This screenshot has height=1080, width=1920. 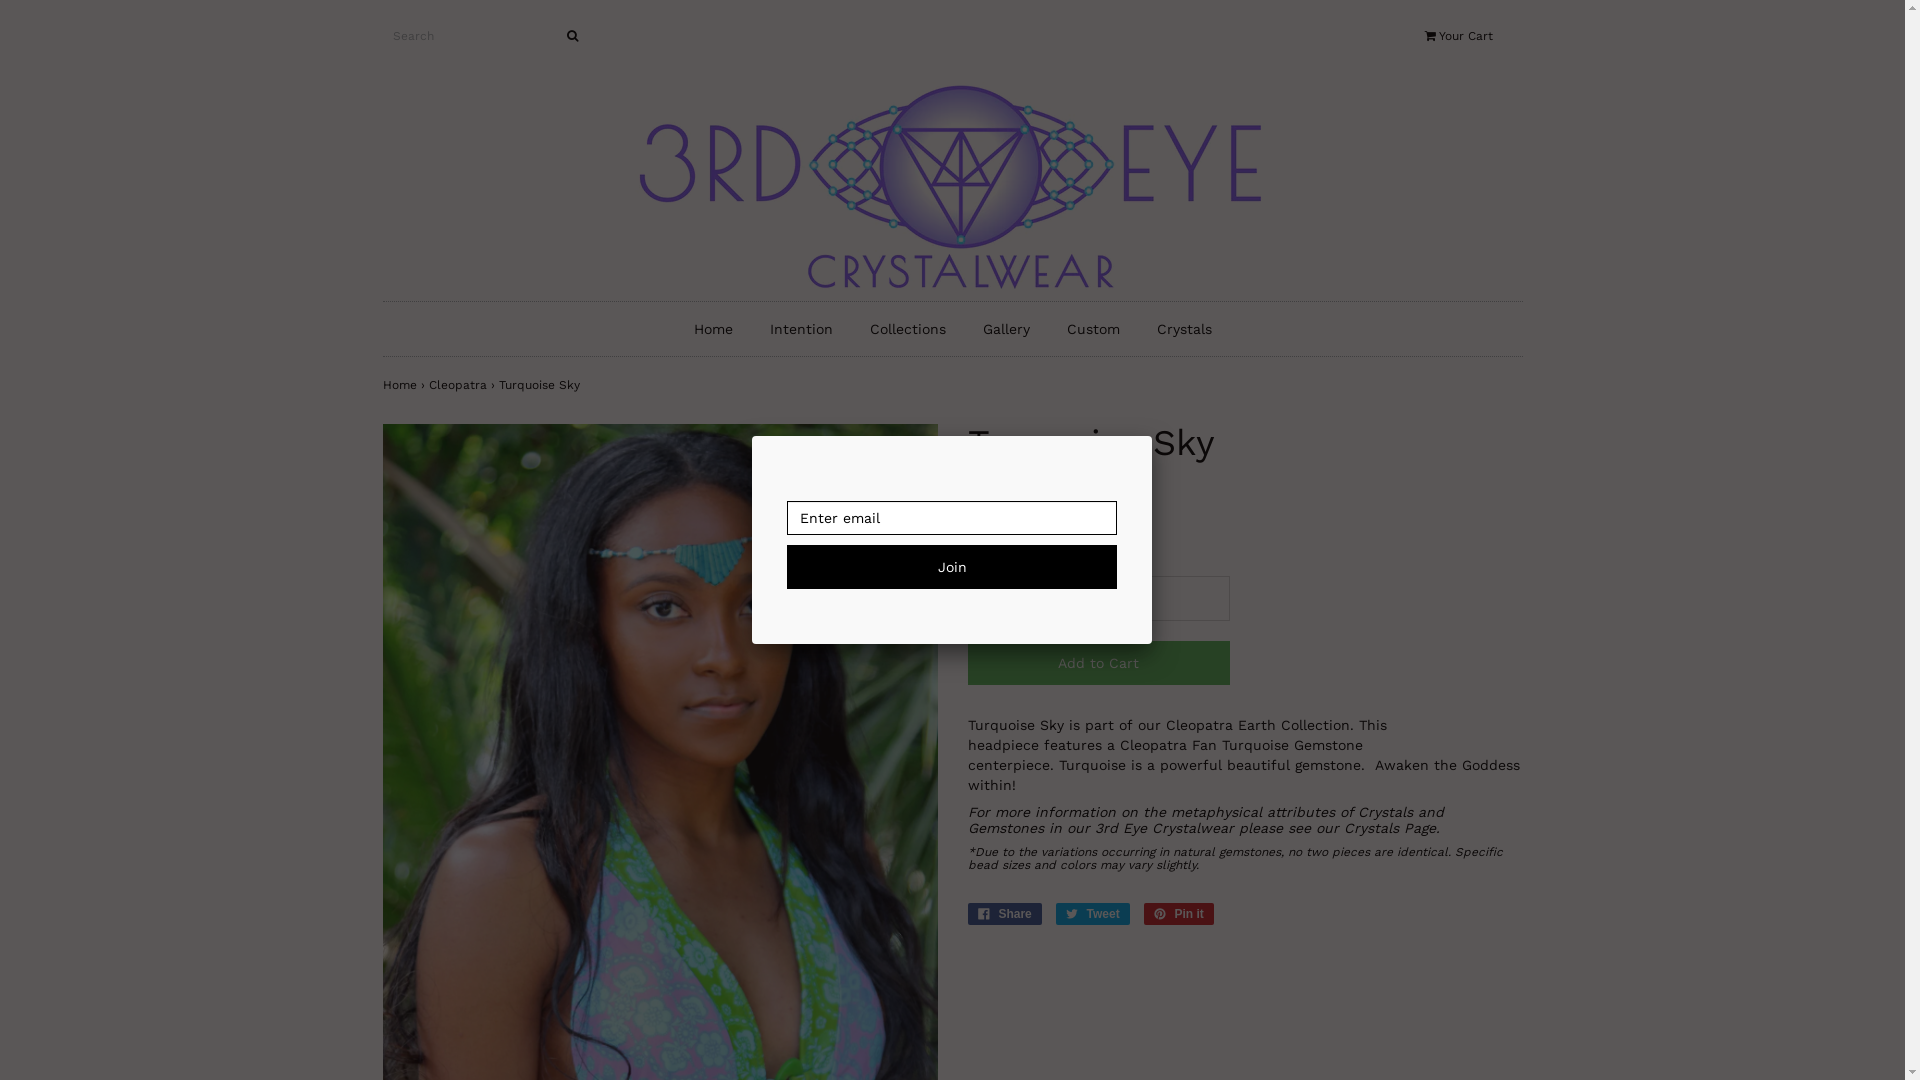 I want to click on Tweet, so click(x=1093, y=914).